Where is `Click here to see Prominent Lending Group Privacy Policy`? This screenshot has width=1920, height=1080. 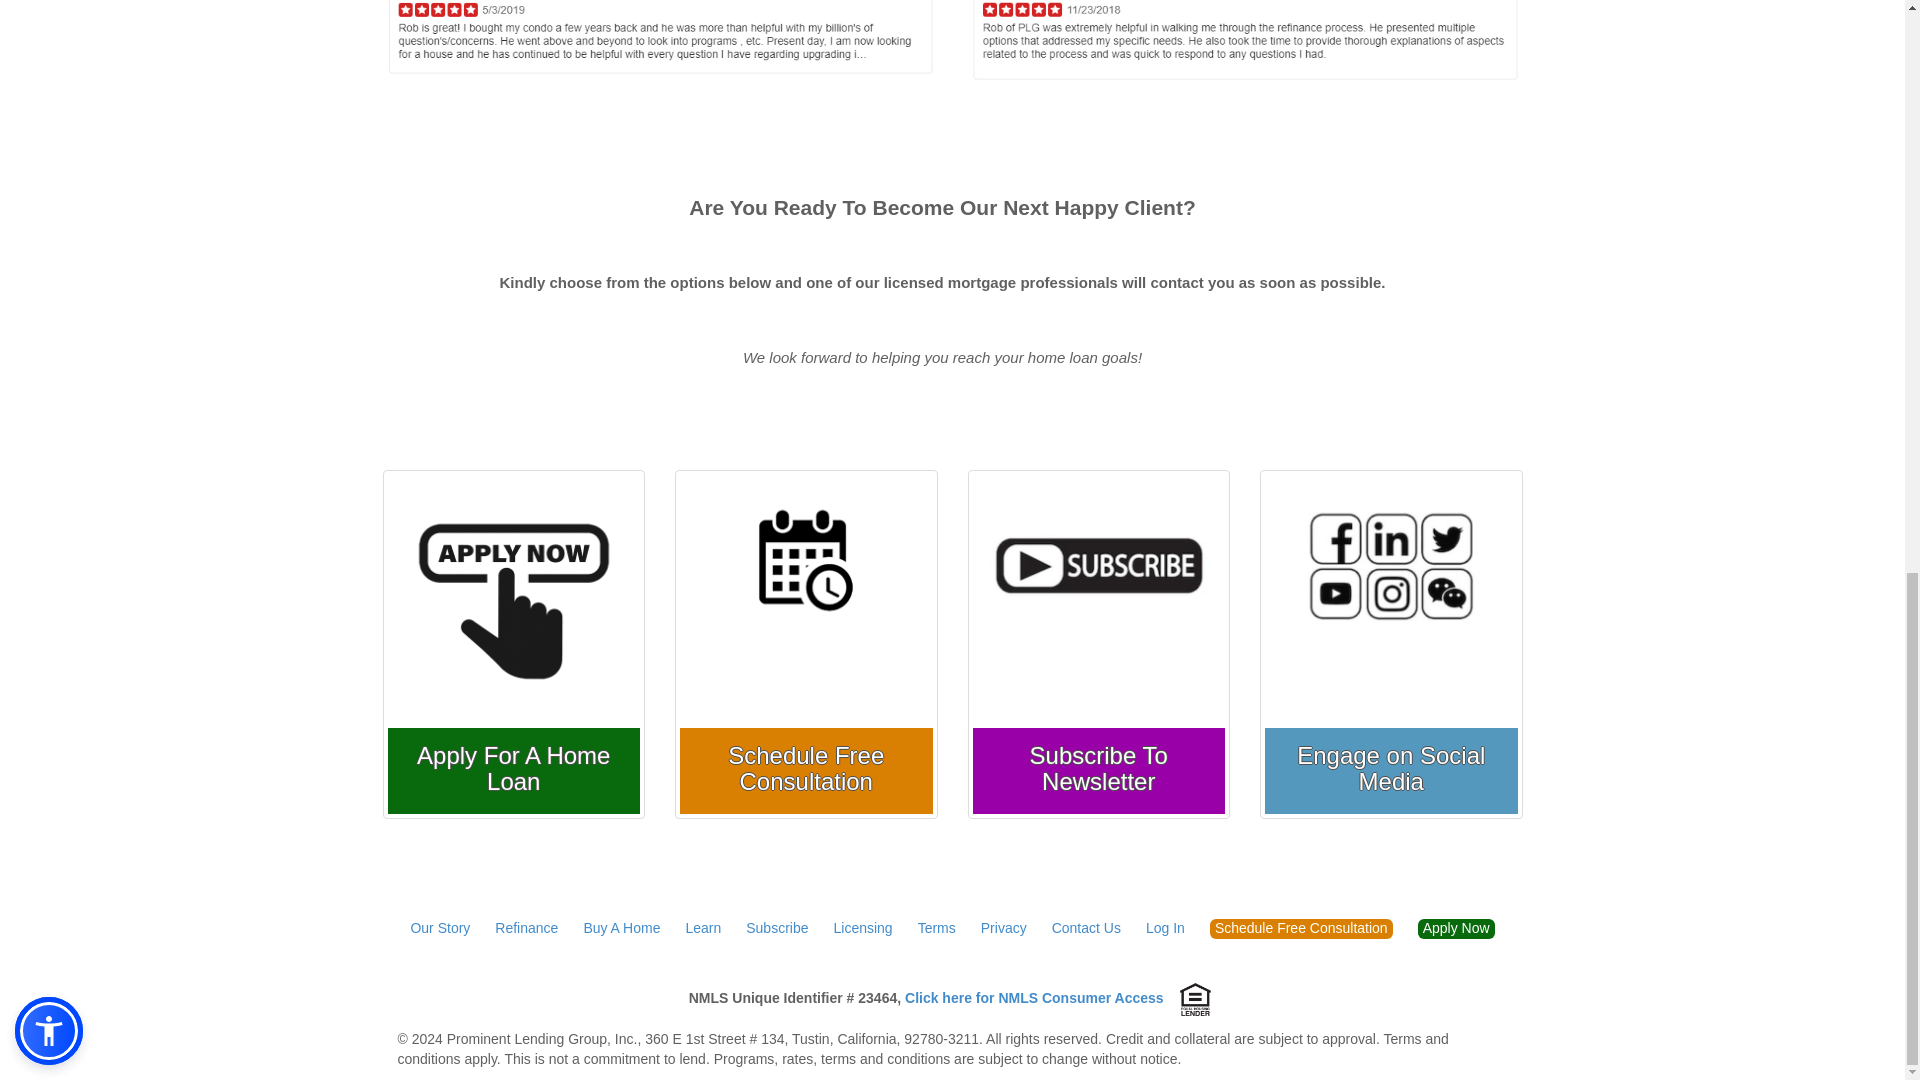
Click here to see Prominent Lending Group Privacy Policy is located at coordinates (1004, 928).